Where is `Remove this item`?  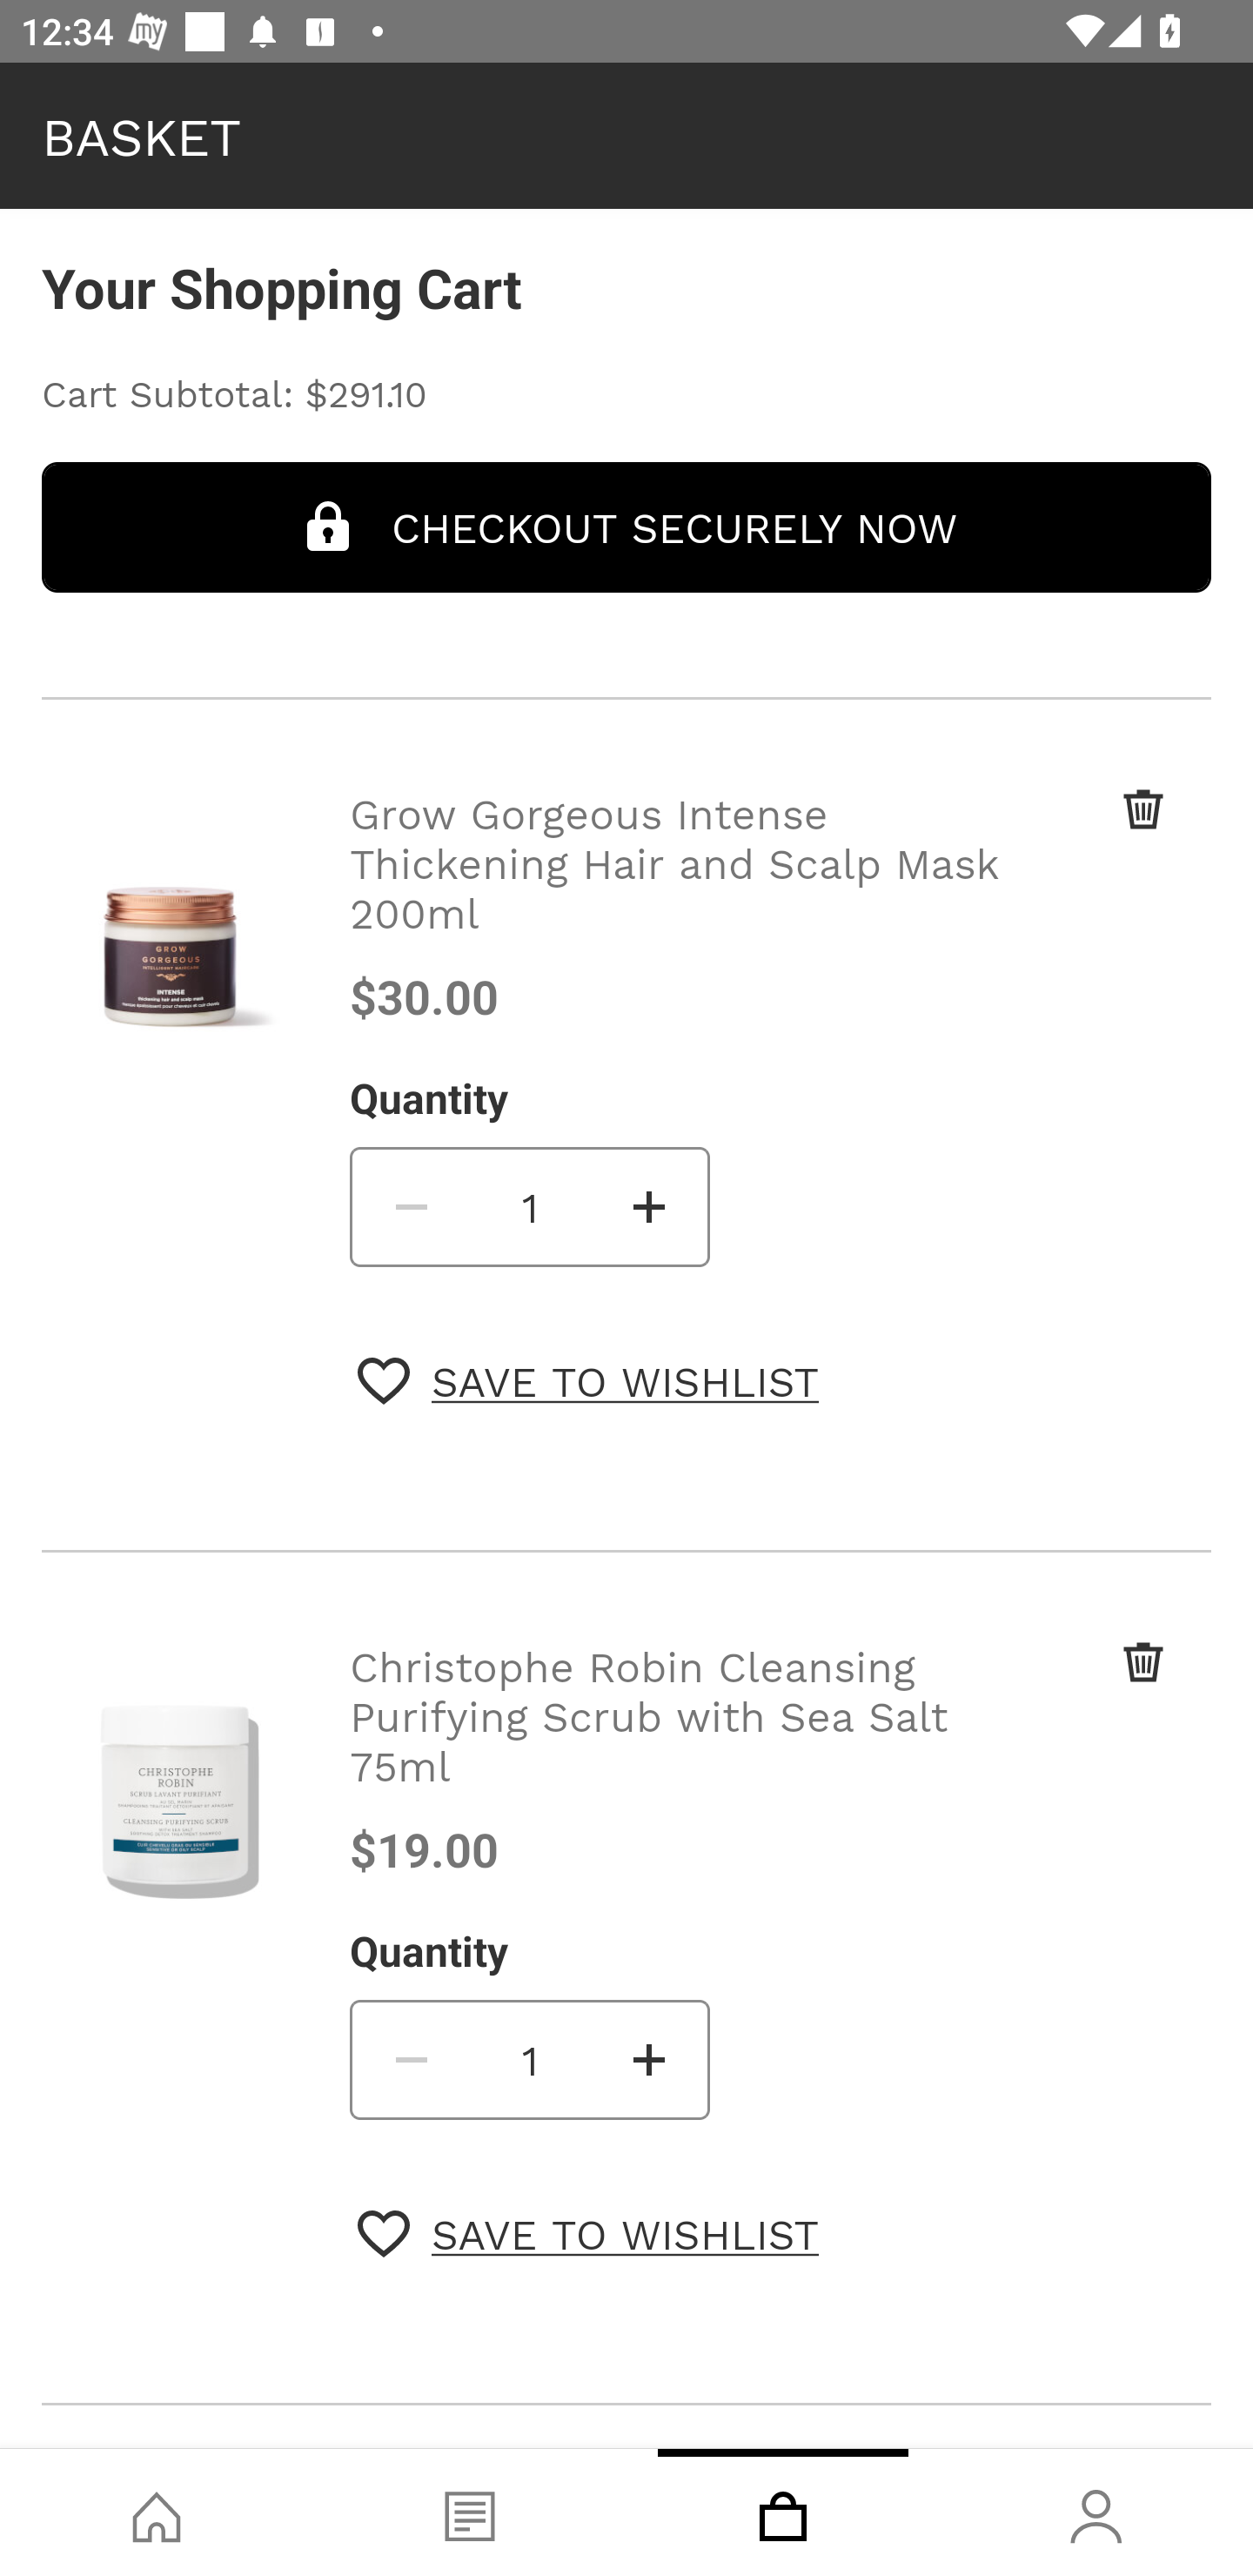 Remove this item is located at coordinates (1088, 844).